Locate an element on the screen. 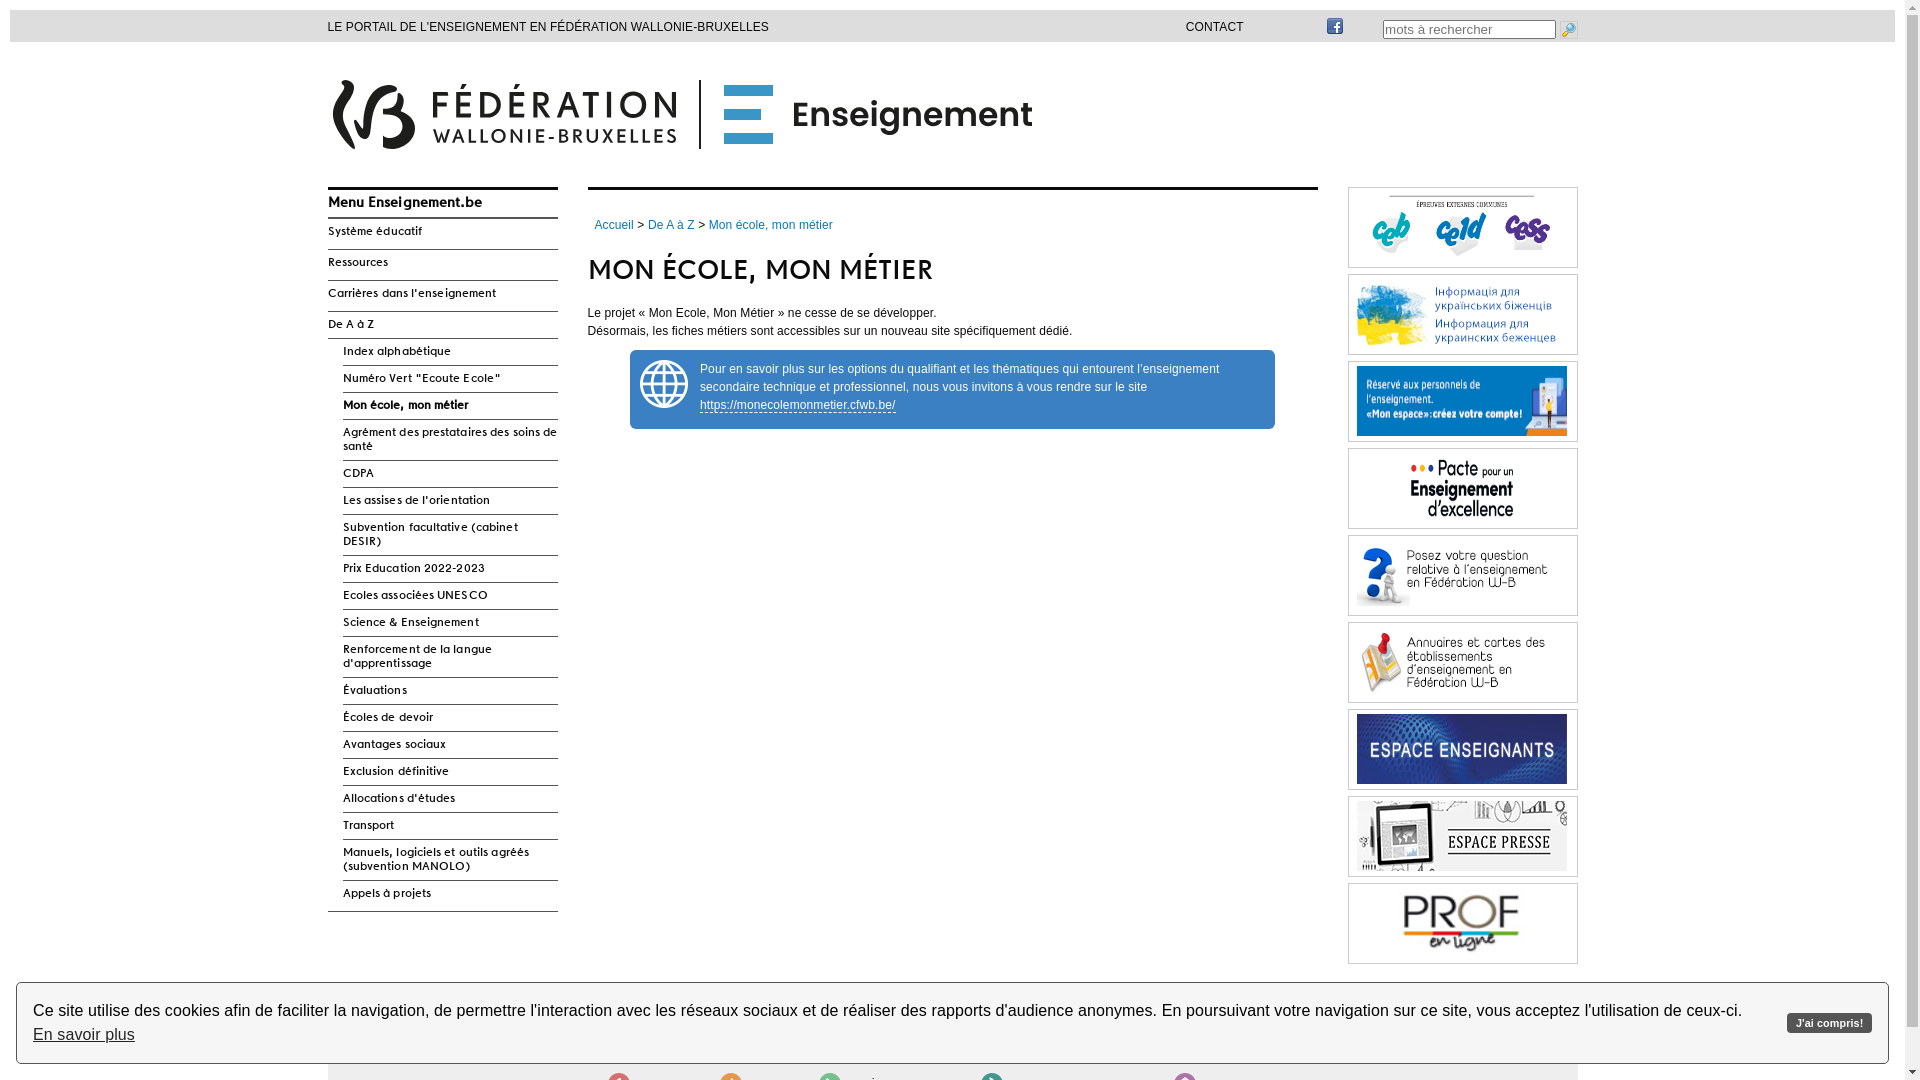 Image resolution: width=1920 pixels, height=1080 pixels. Prix Education 2022-2023 is located at coordinates (450, 569).